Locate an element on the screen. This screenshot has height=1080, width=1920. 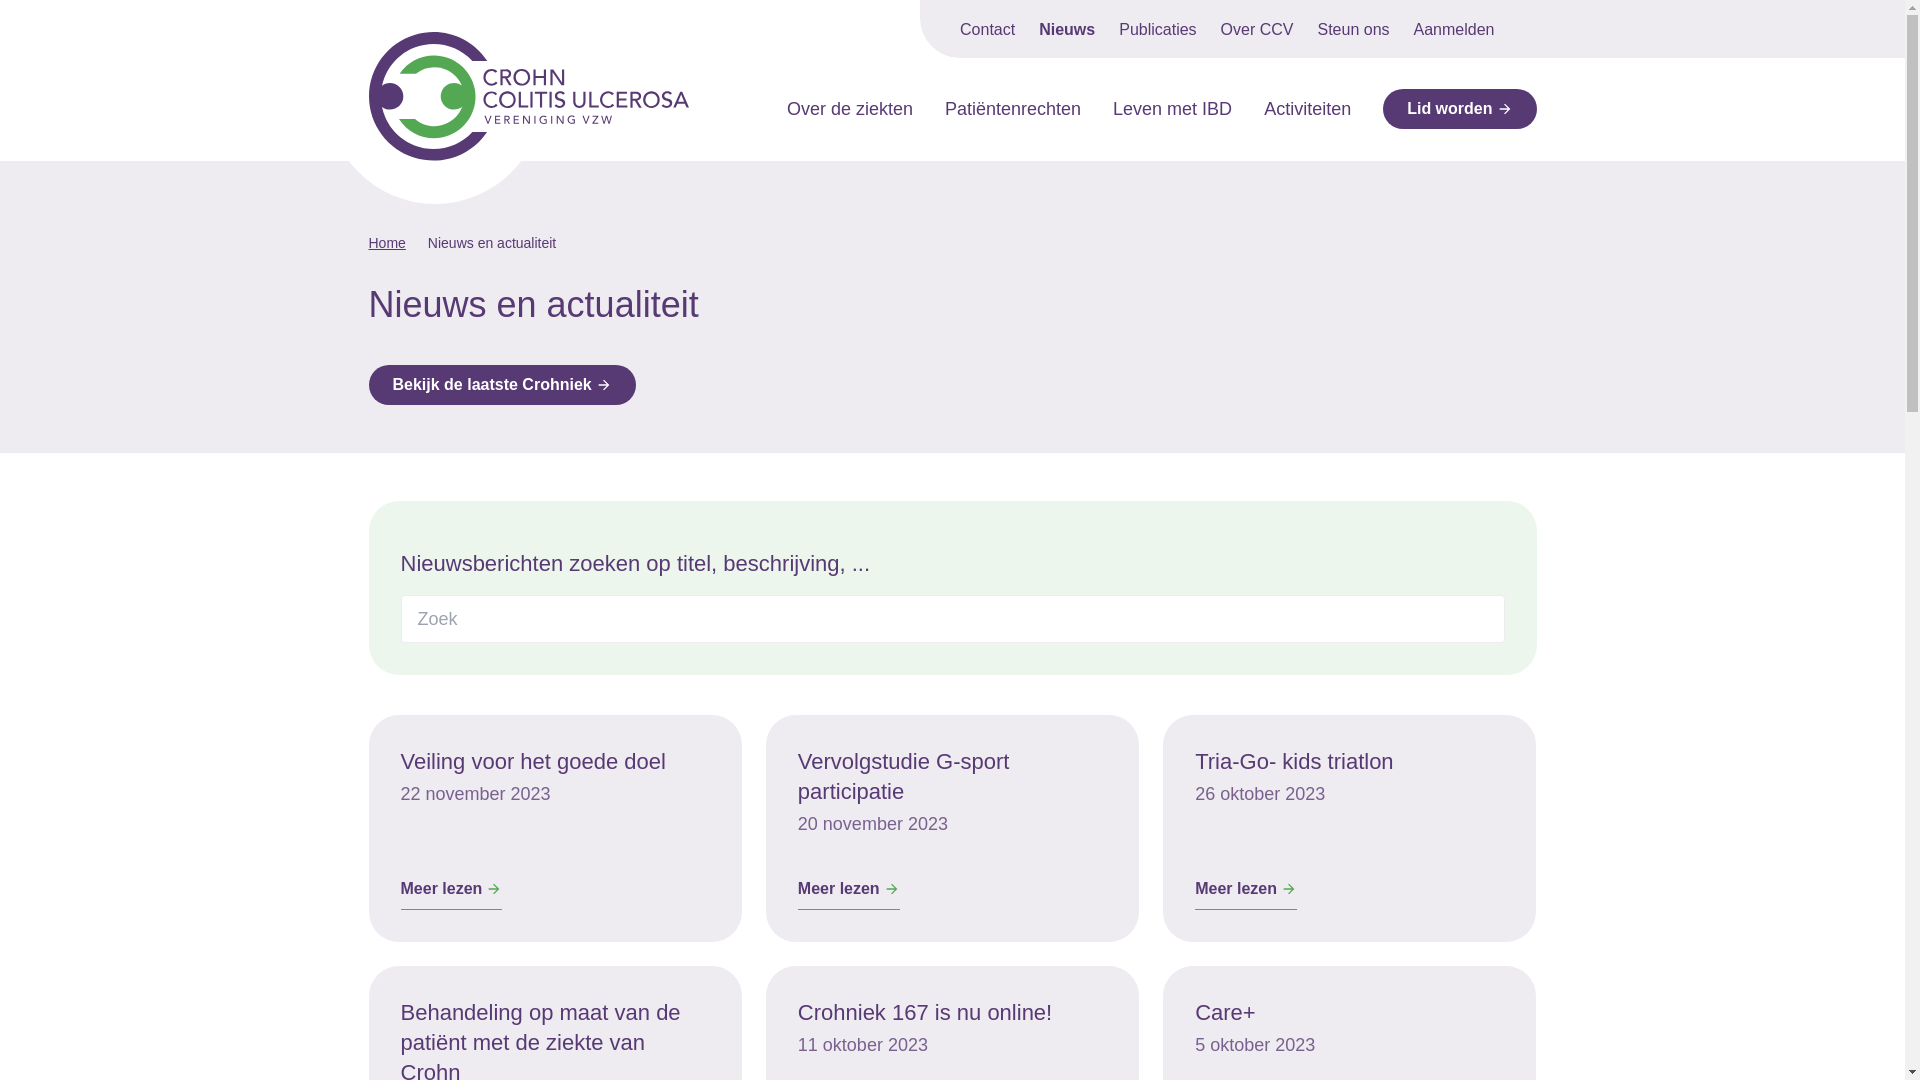
Publicaties is located at coordinates (1158, 30).